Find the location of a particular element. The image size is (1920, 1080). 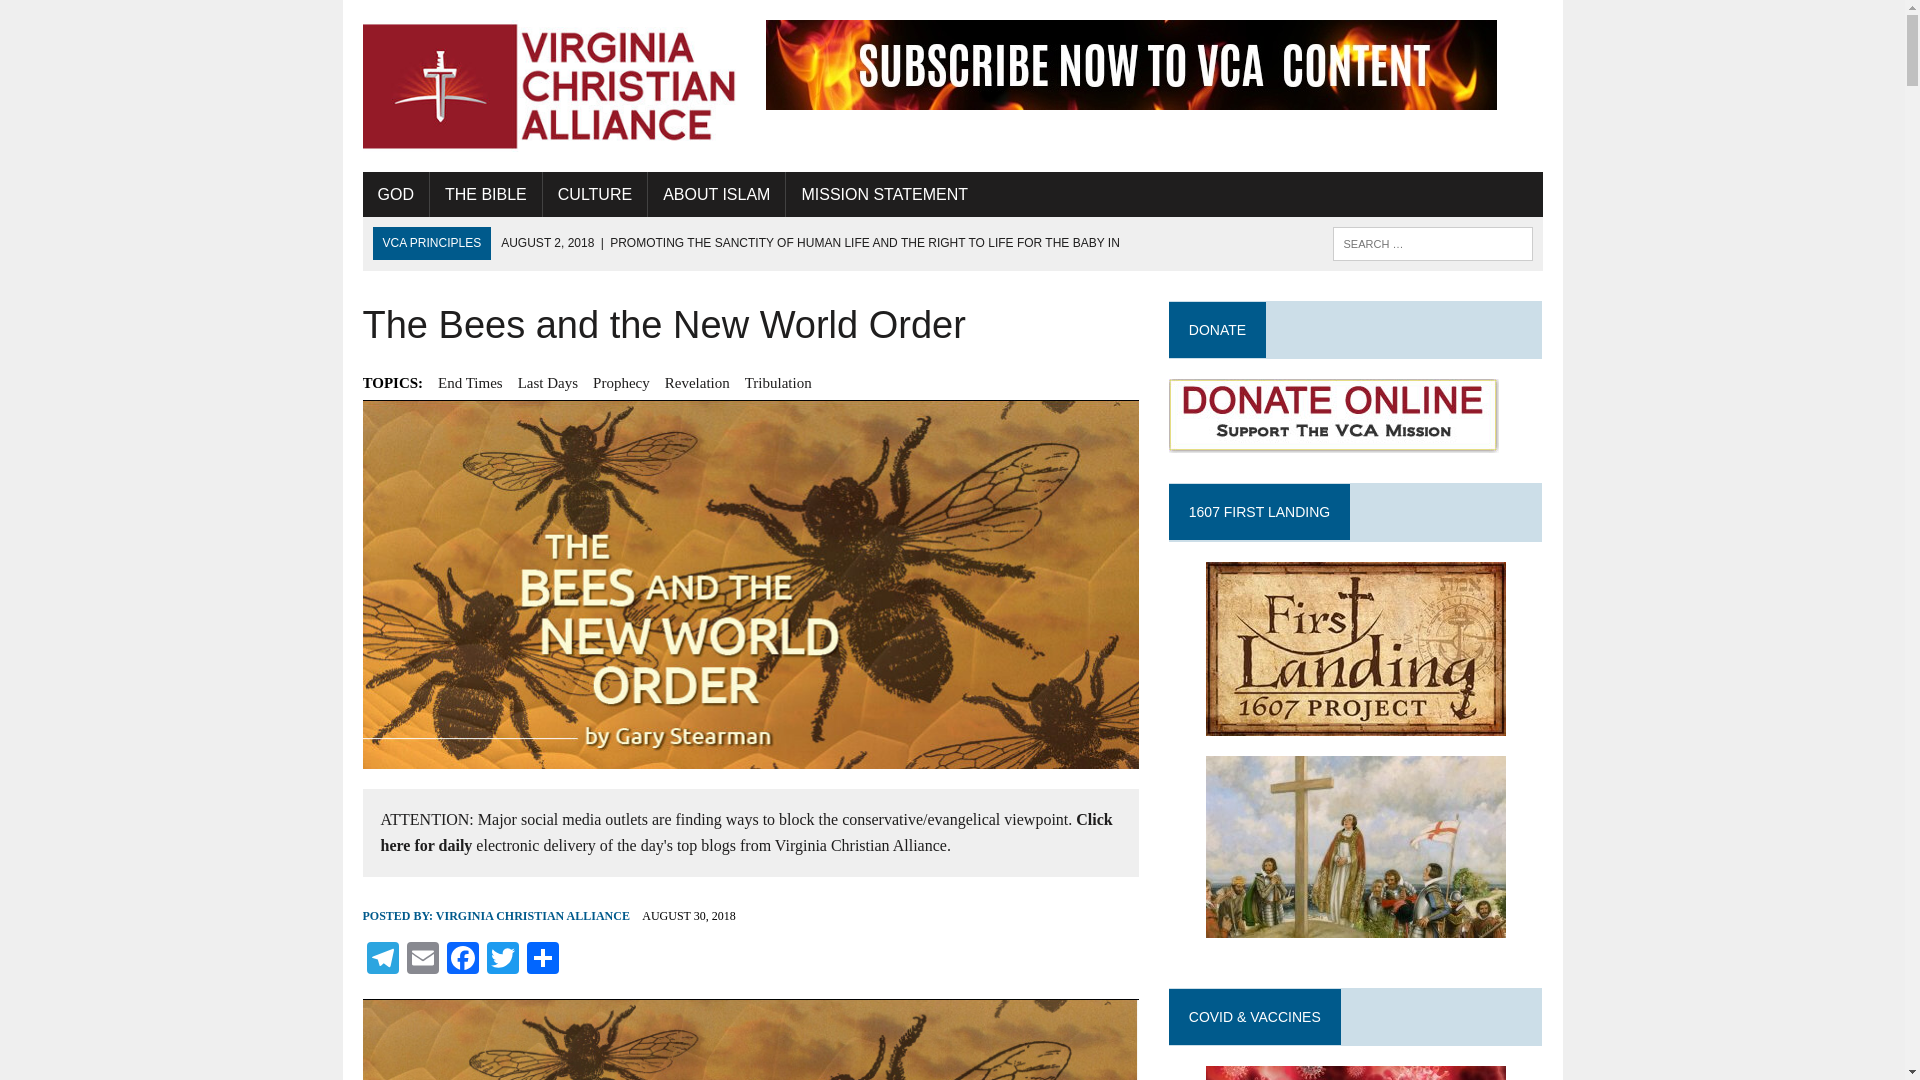

MISSION STATEMENT is located at coordinates (884, 194).